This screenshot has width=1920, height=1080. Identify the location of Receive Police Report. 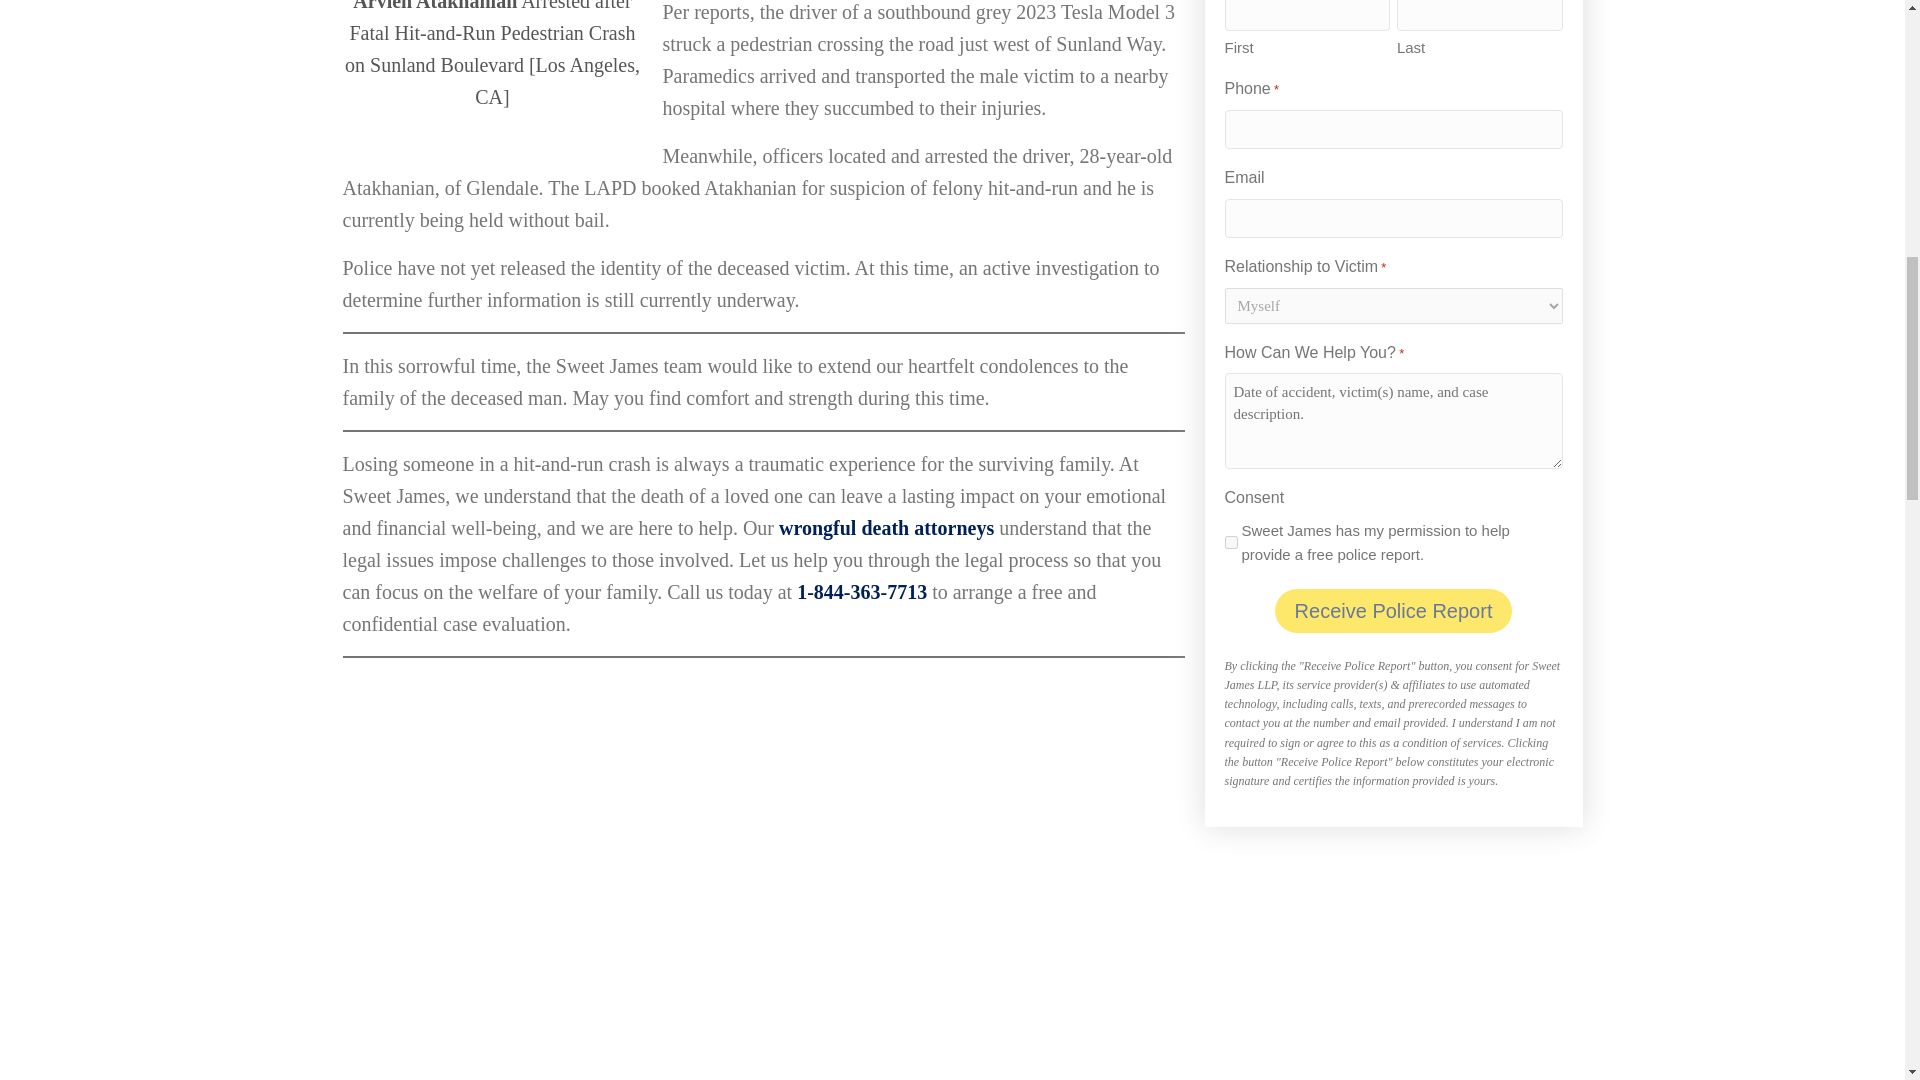
(1393, 610).